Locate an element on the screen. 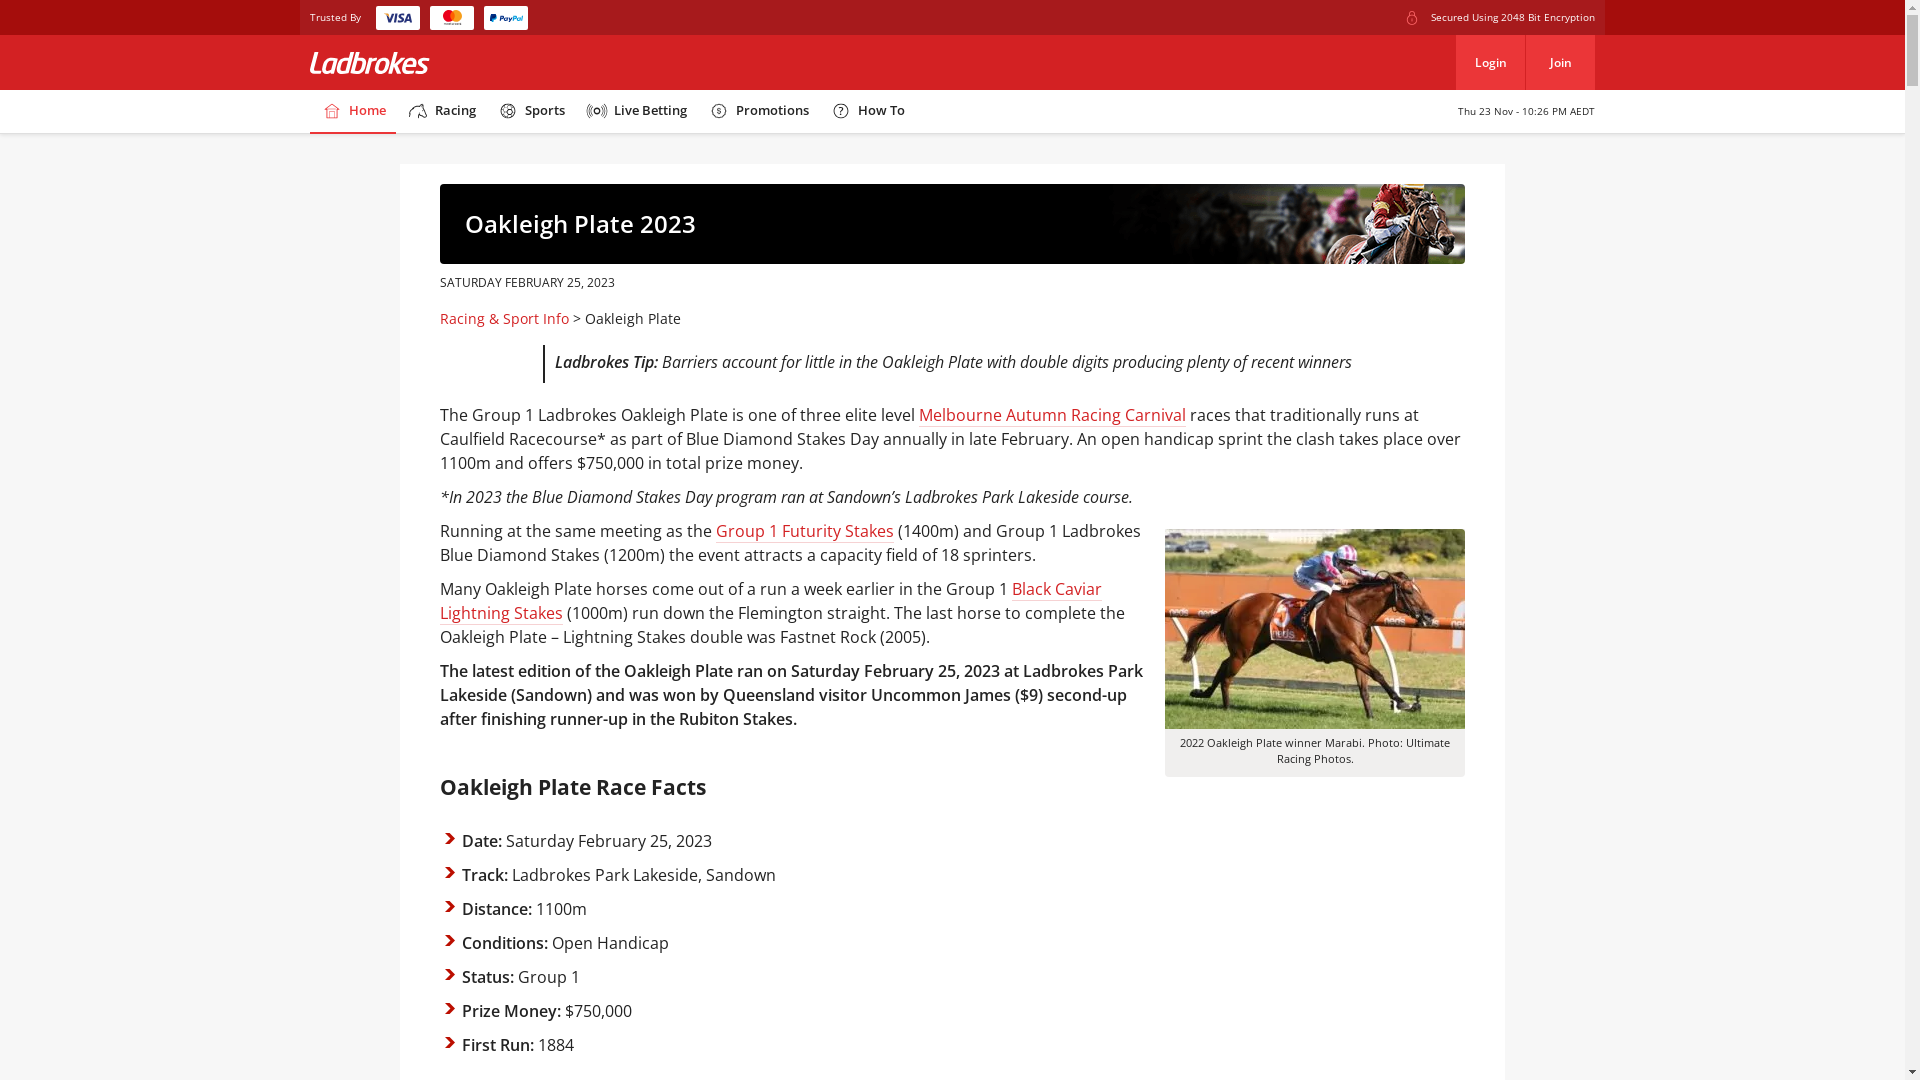 The image size is (1920, 1080). Racing & Sport Info is located at coordinates (504, 318).